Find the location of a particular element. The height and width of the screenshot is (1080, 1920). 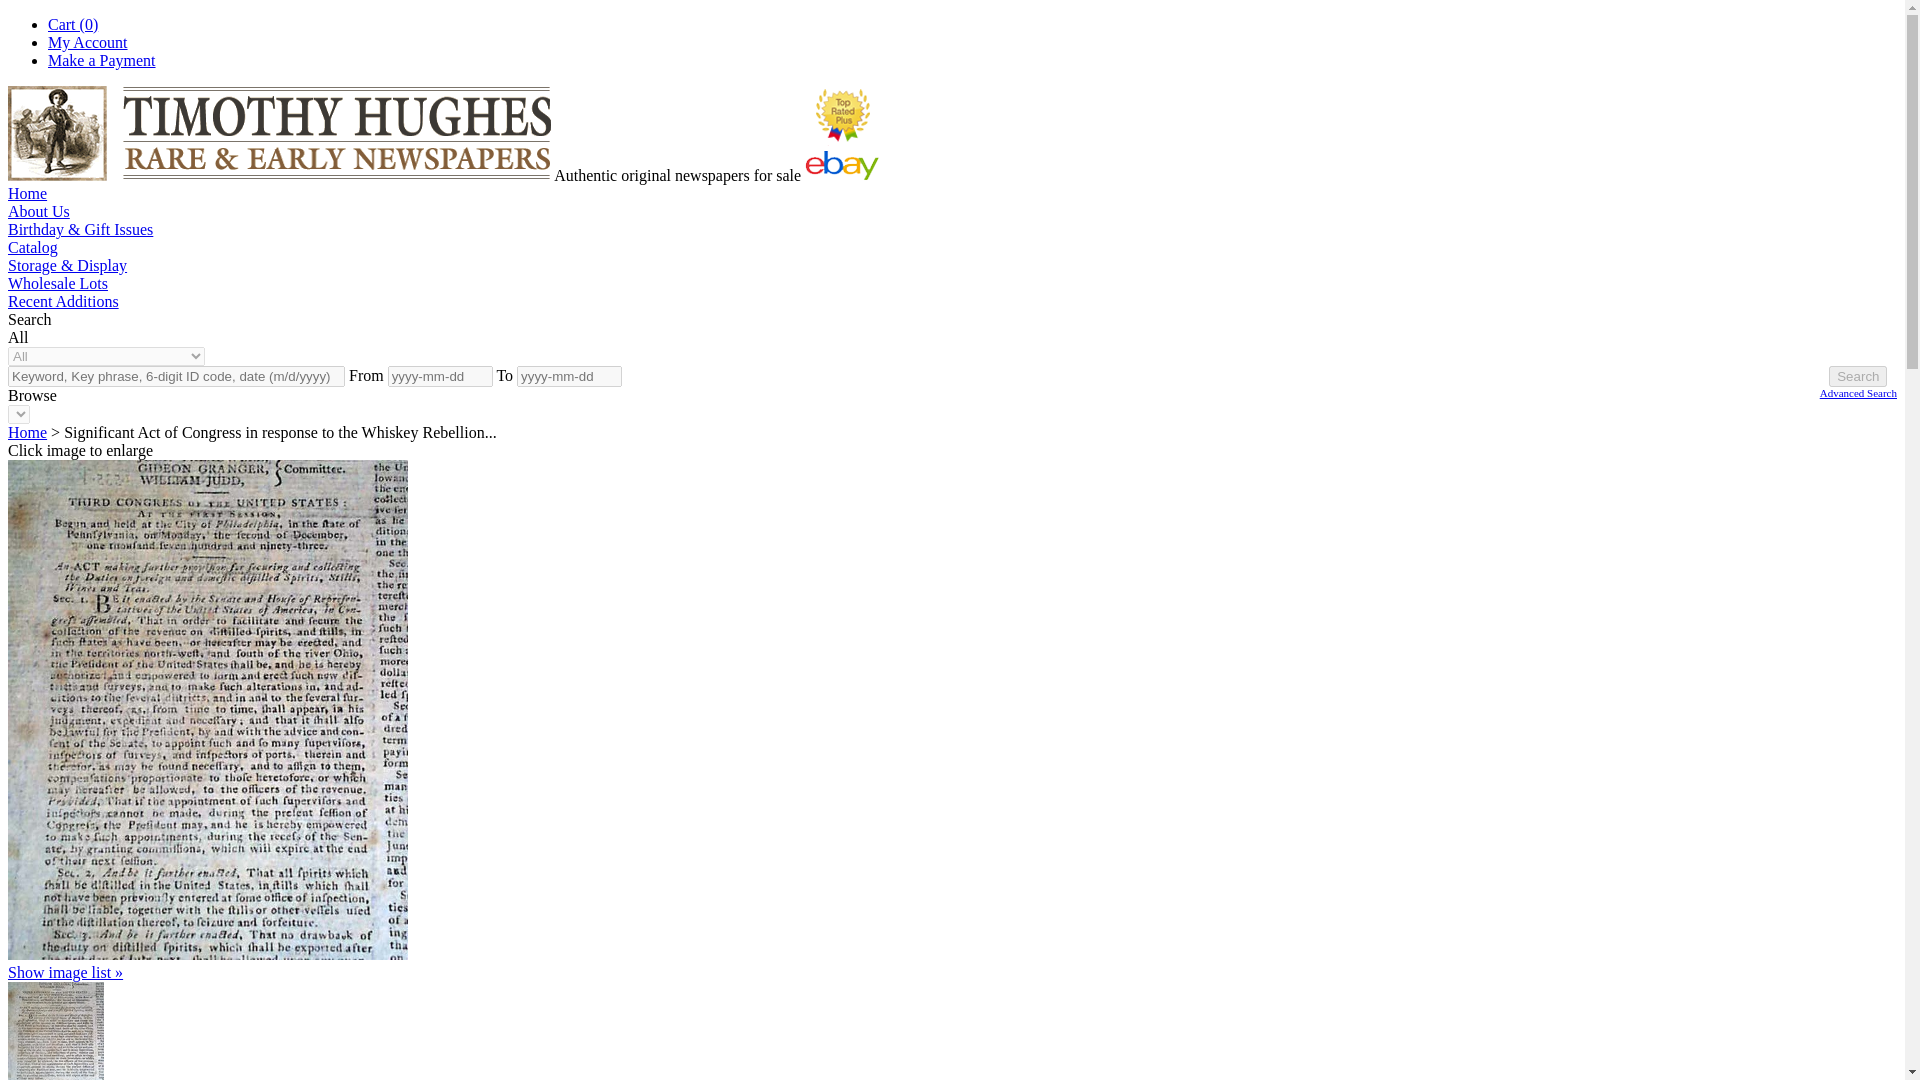

Search is located at coordinates (1858, 376).